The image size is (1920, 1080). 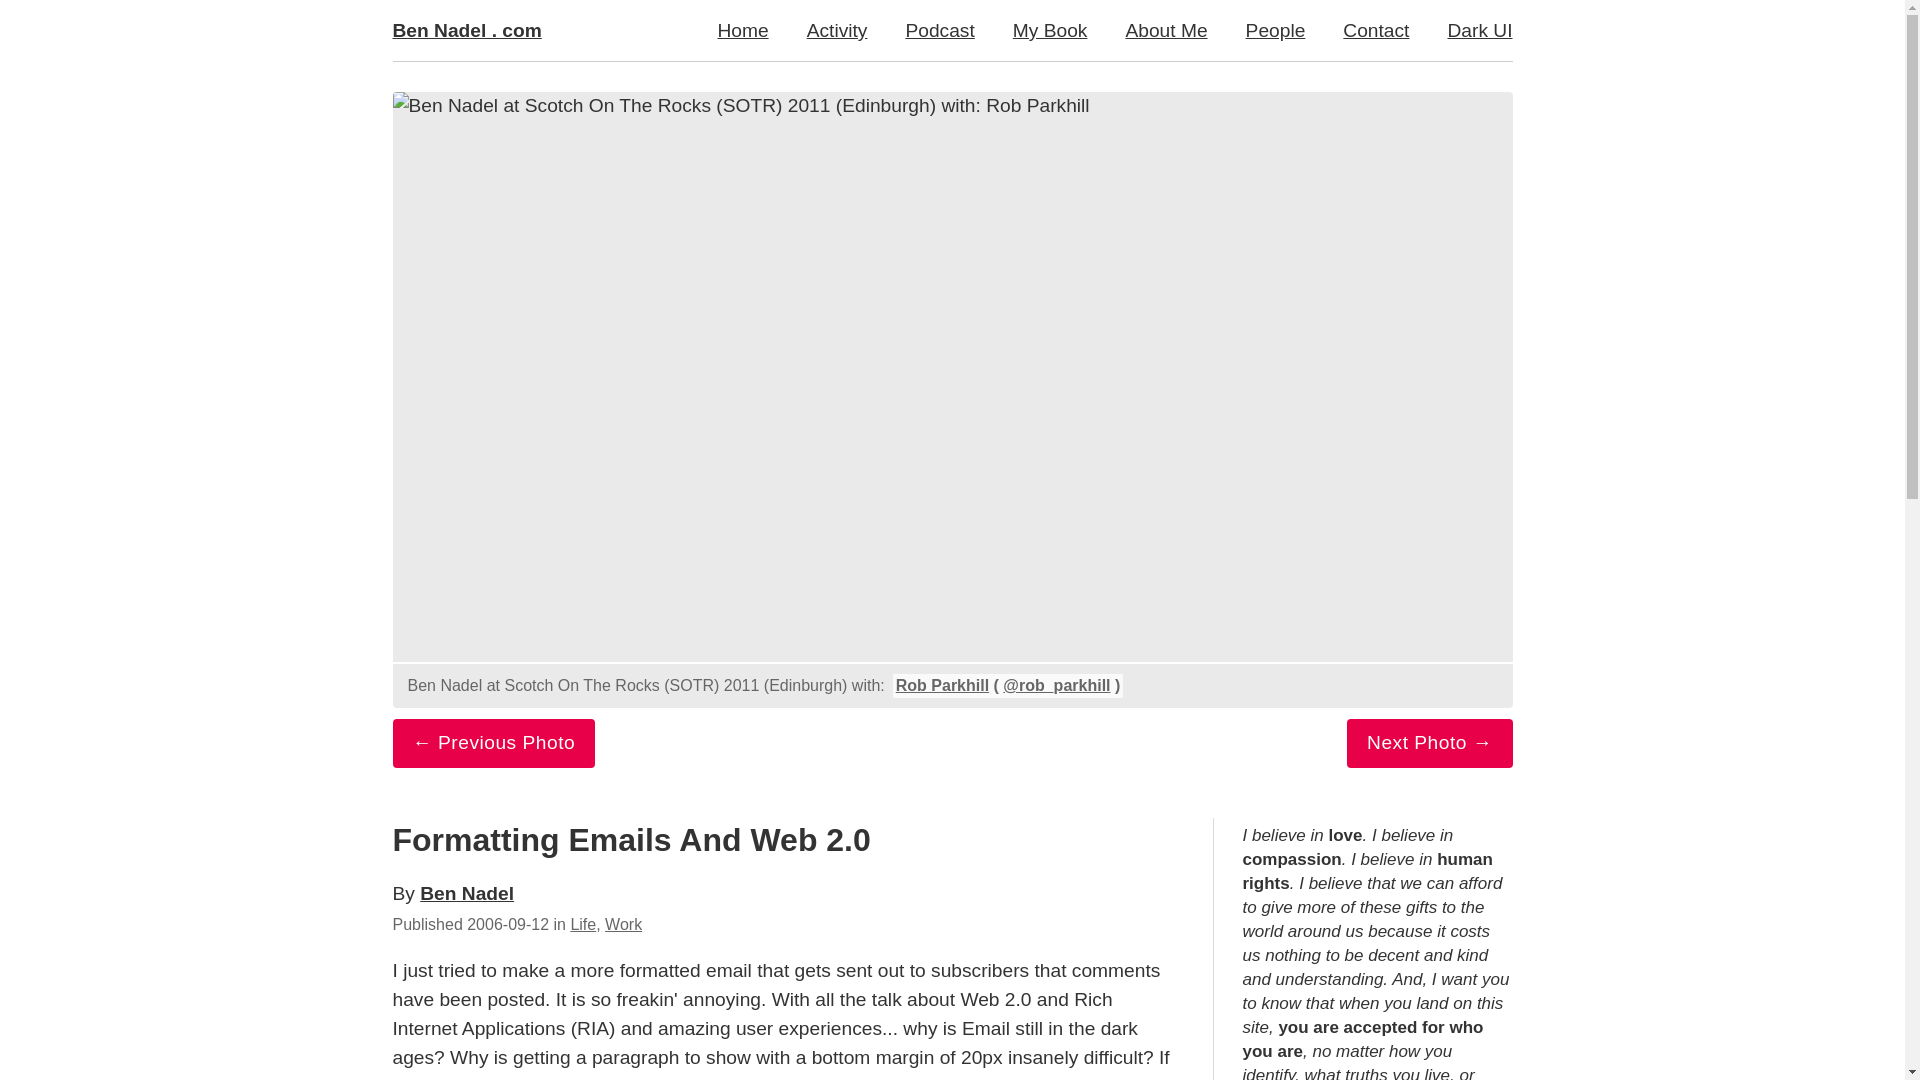 I want to click on Podcast, so click(x=938, y=30).